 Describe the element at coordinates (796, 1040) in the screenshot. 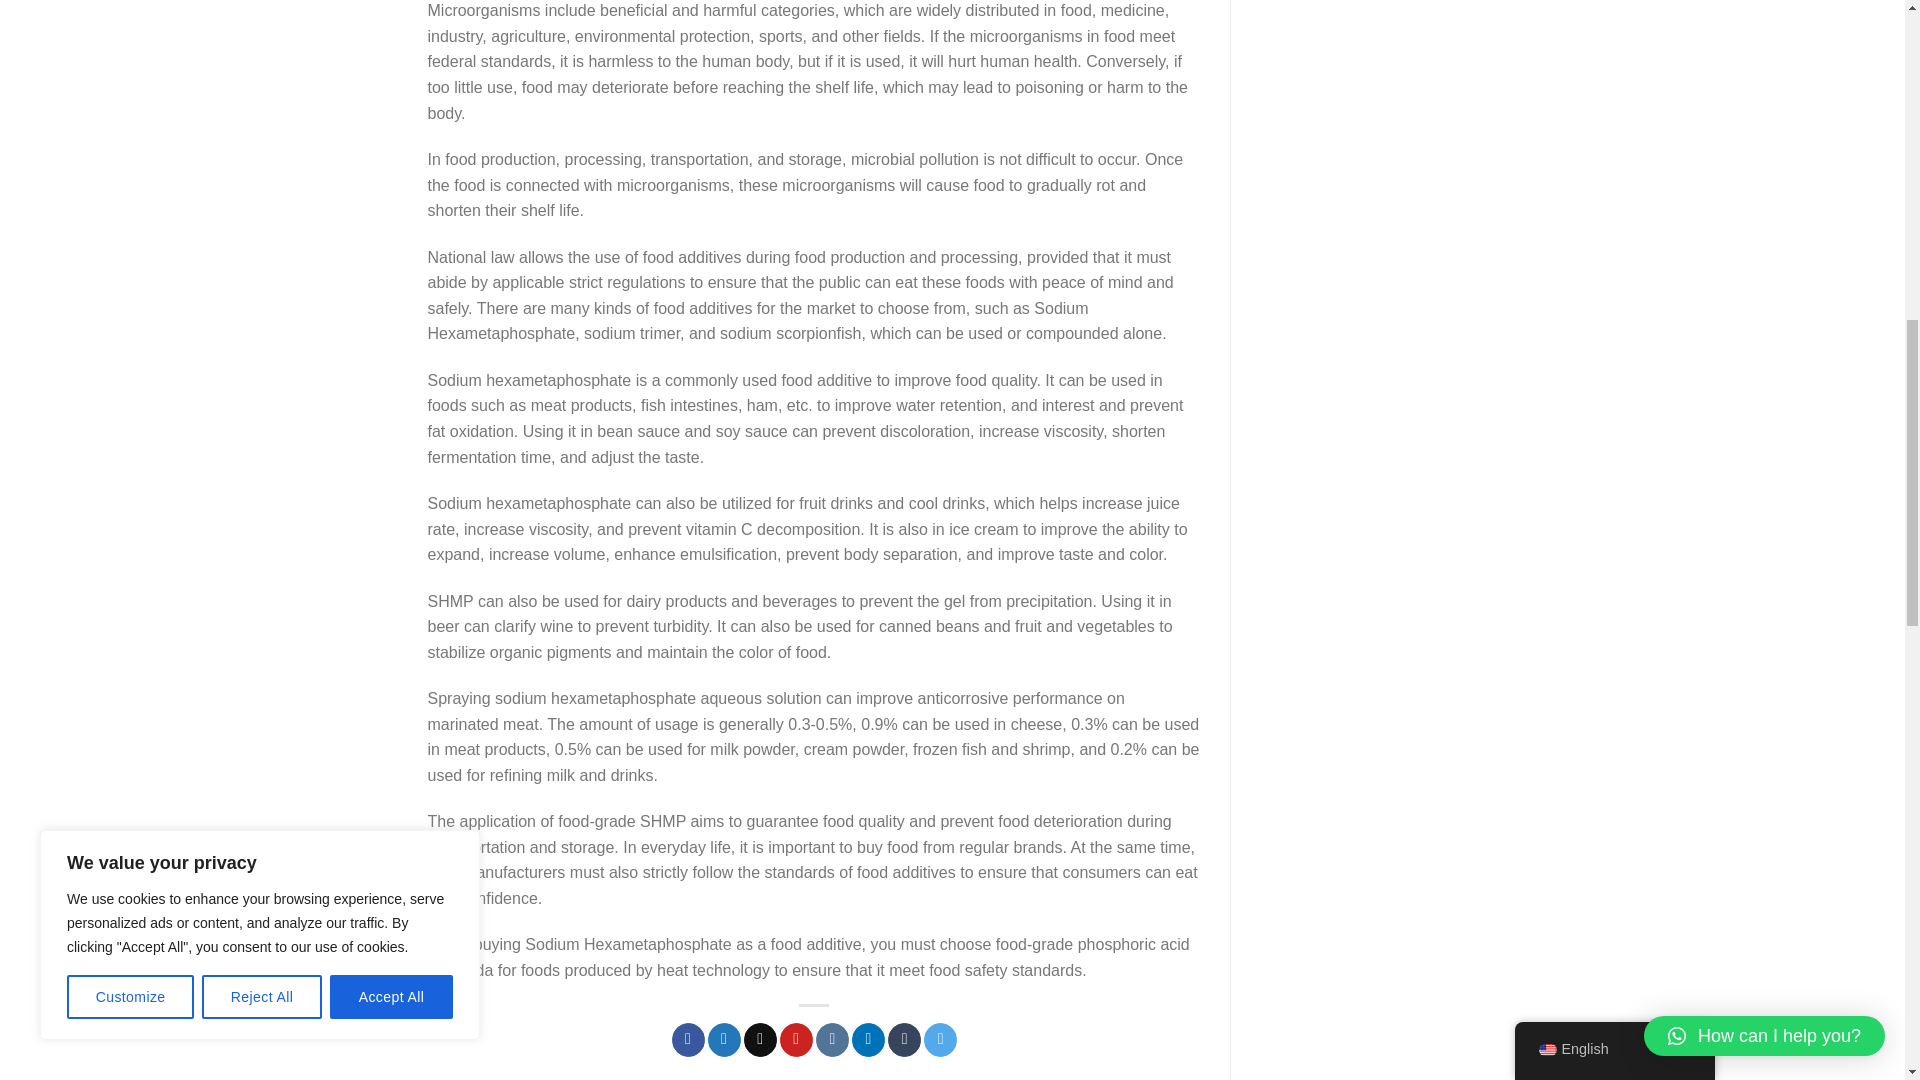

I see `Pin on Pinterest` at that location.